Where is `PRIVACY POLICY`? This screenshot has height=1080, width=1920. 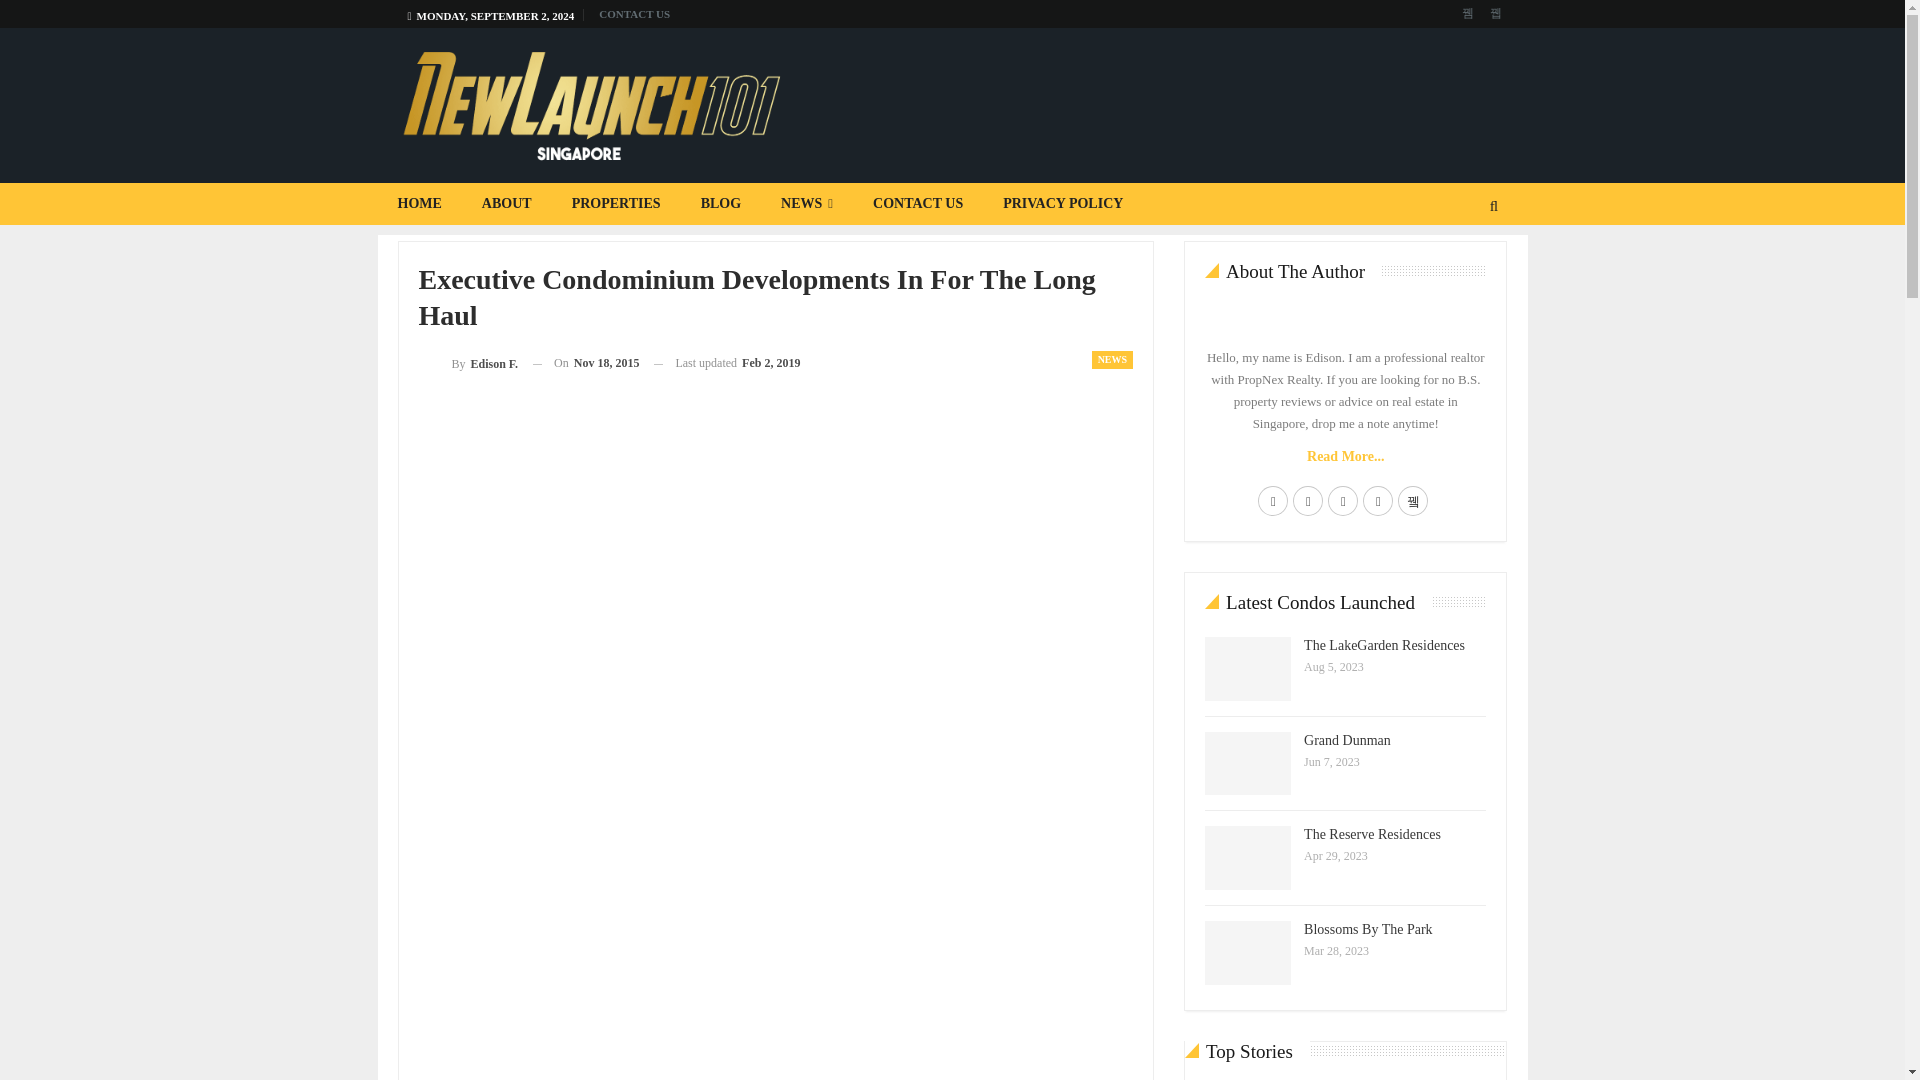 PRIVACY POLICY is located at coordinates (1062, 203).